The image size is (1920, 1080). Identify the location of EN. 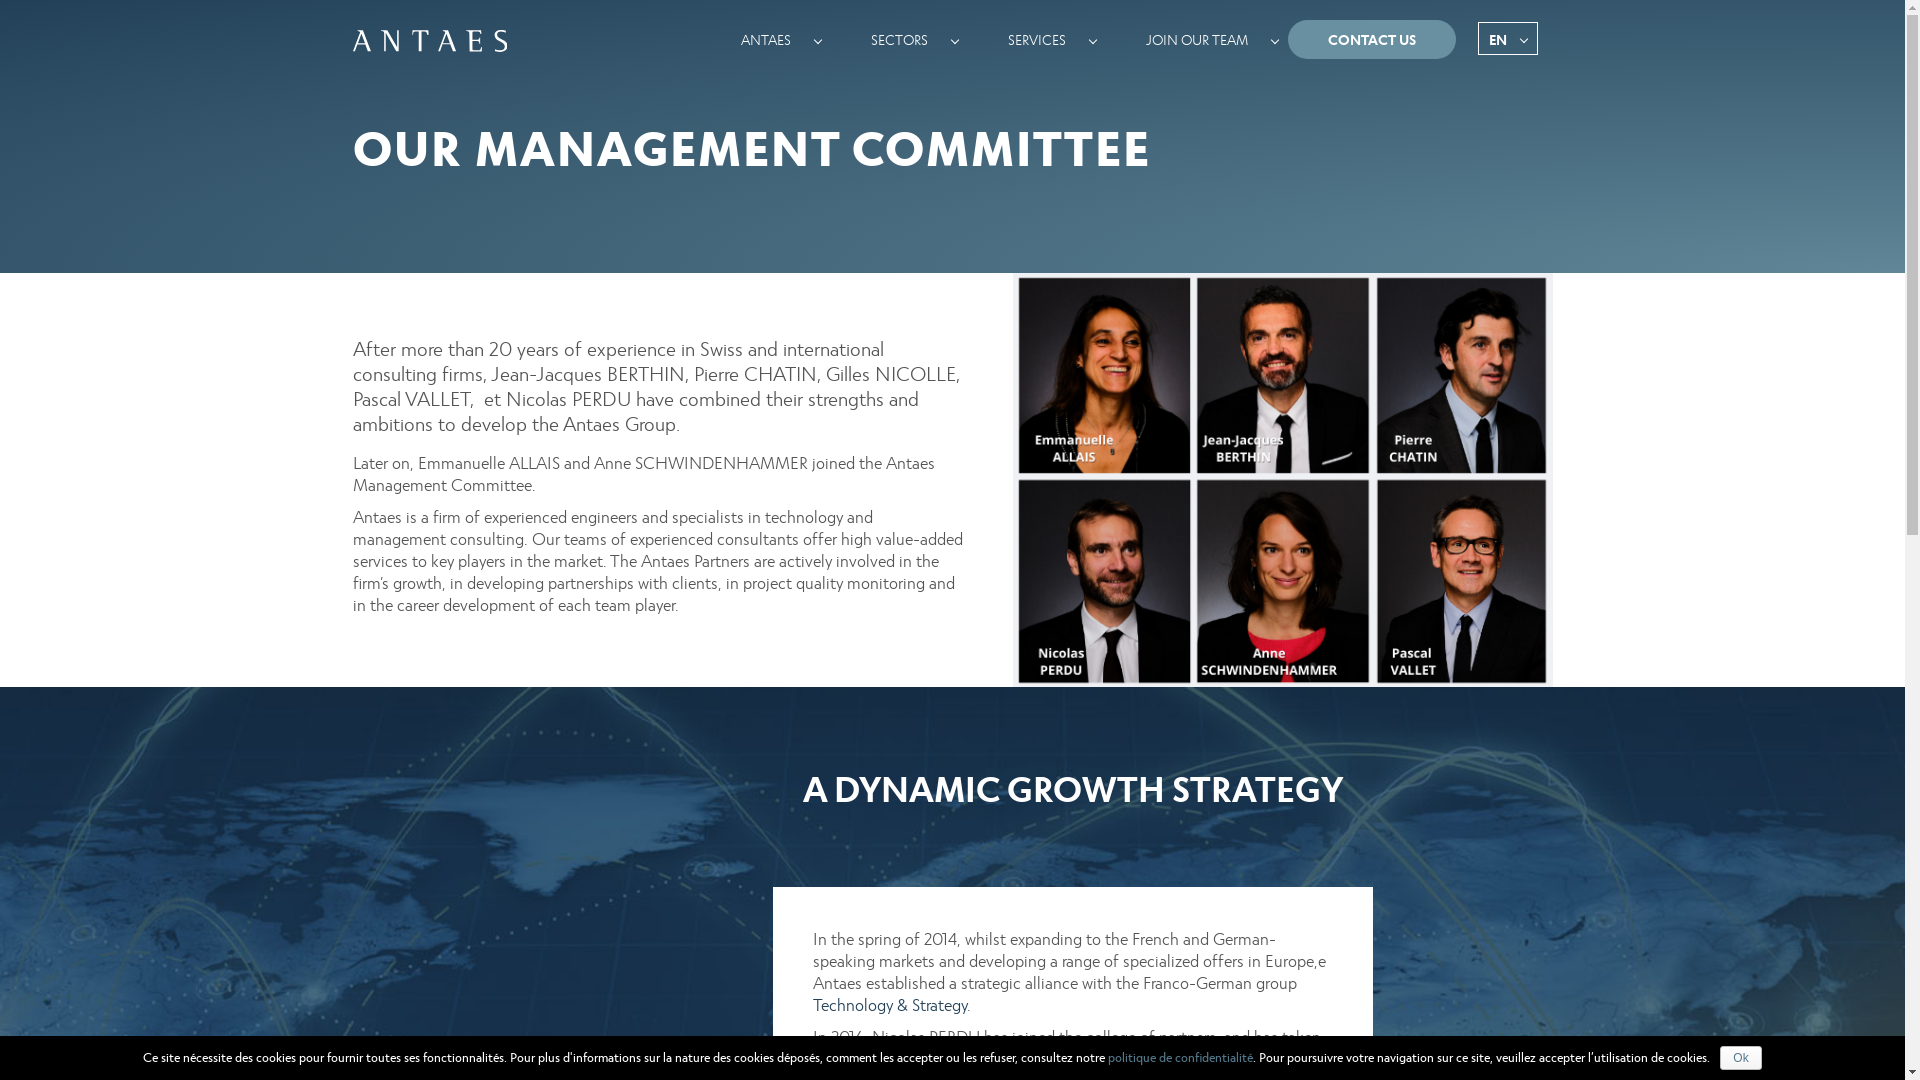
(1508, 38).